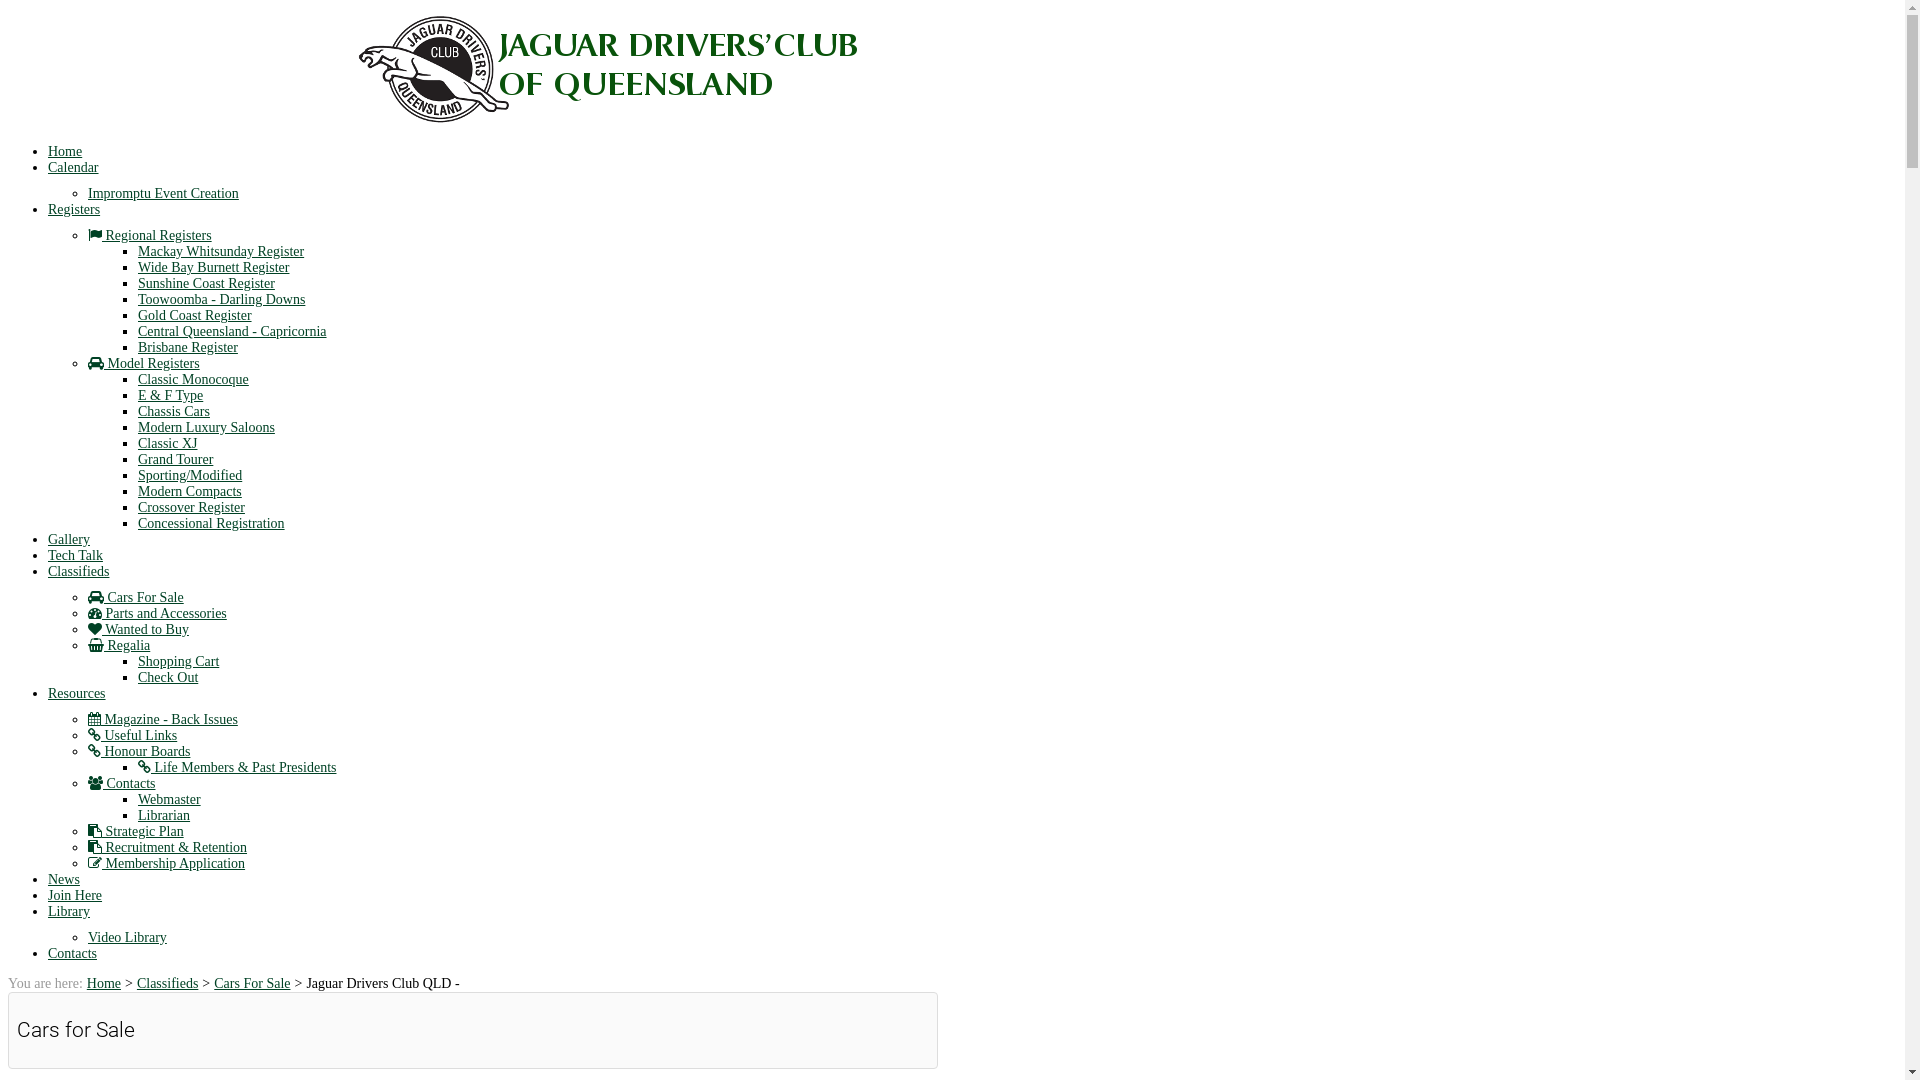 This screenshot has width=1920, height=1080. Describe the element at coordinates (128, 938) in the screenshot. I see `Video Library` at that location.